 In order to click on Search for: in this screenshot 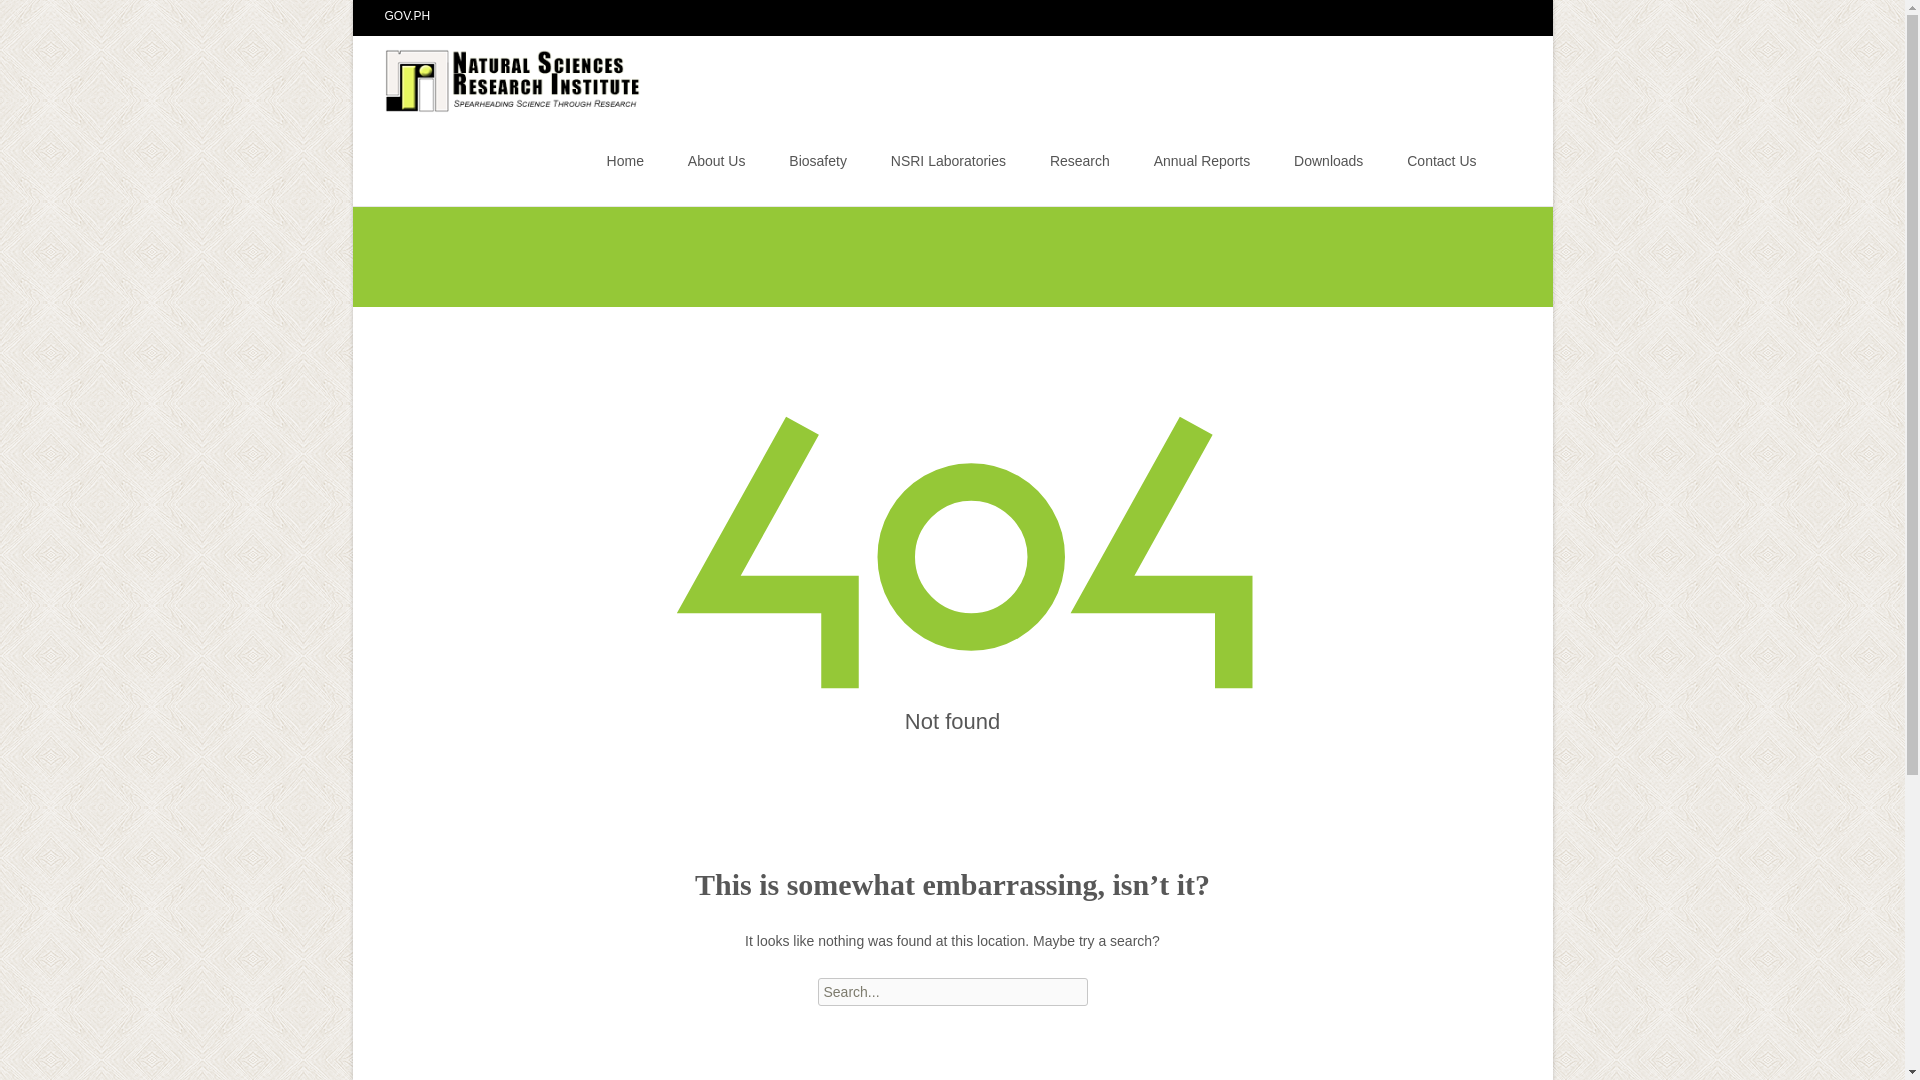, I will do `click(952, 992)`.